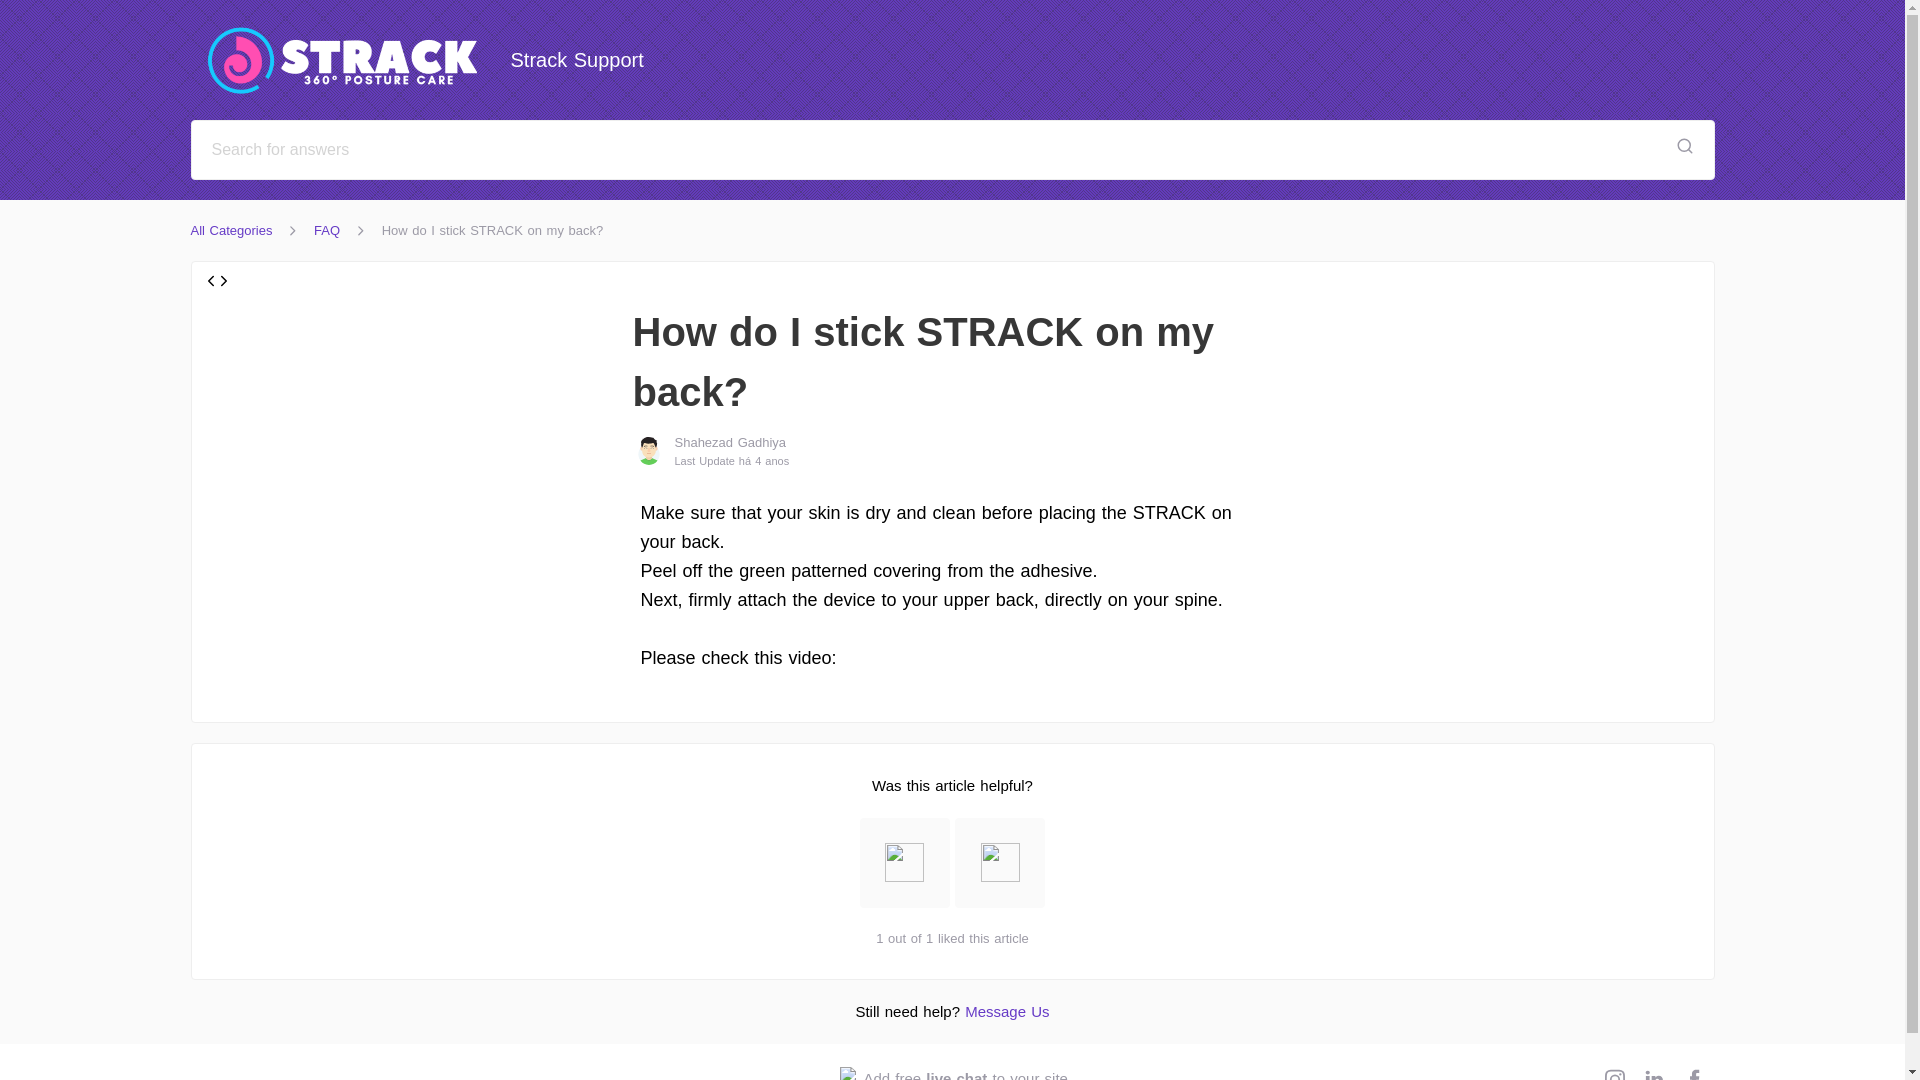  I want to click on FAQ, so click(1006, 1011).